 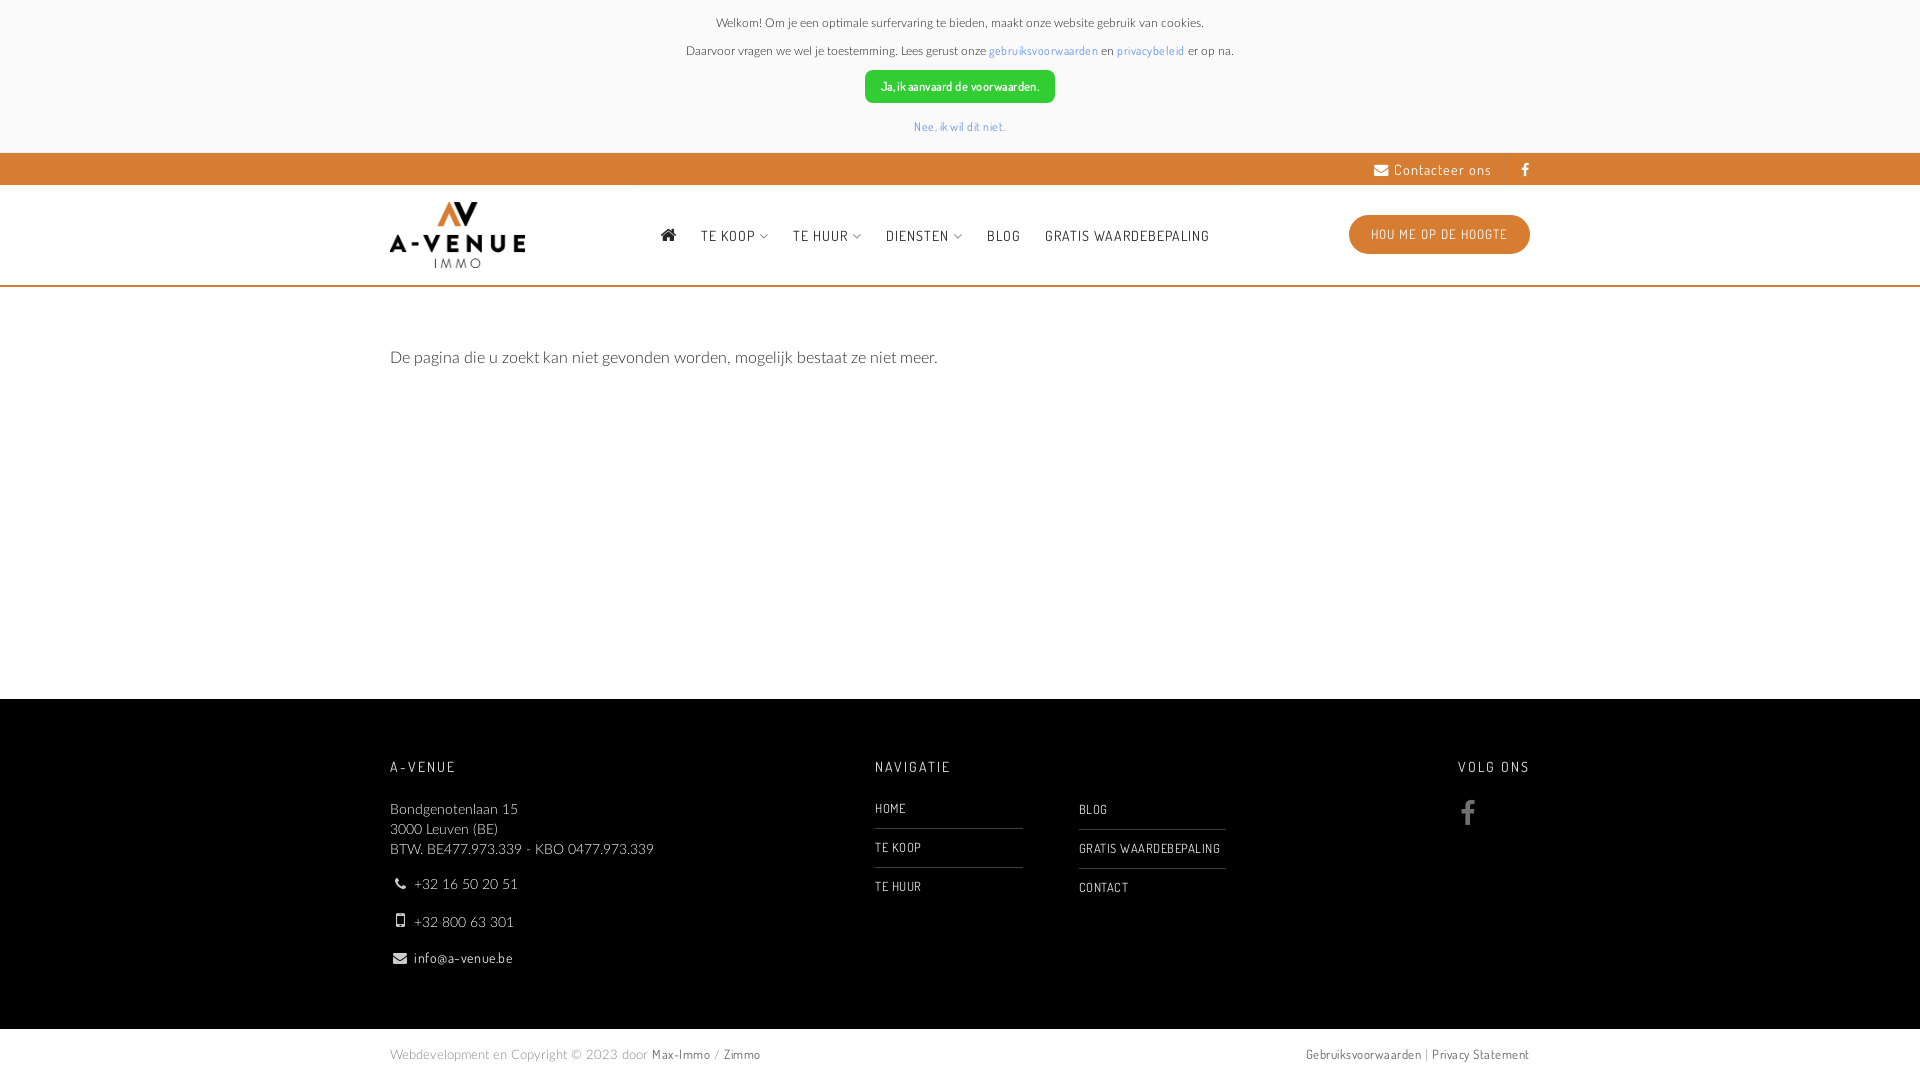 What do you see at coordinates (1150, 50) in the screenshot?
I see `privacybeleid` at bounding box center [1150, 50].